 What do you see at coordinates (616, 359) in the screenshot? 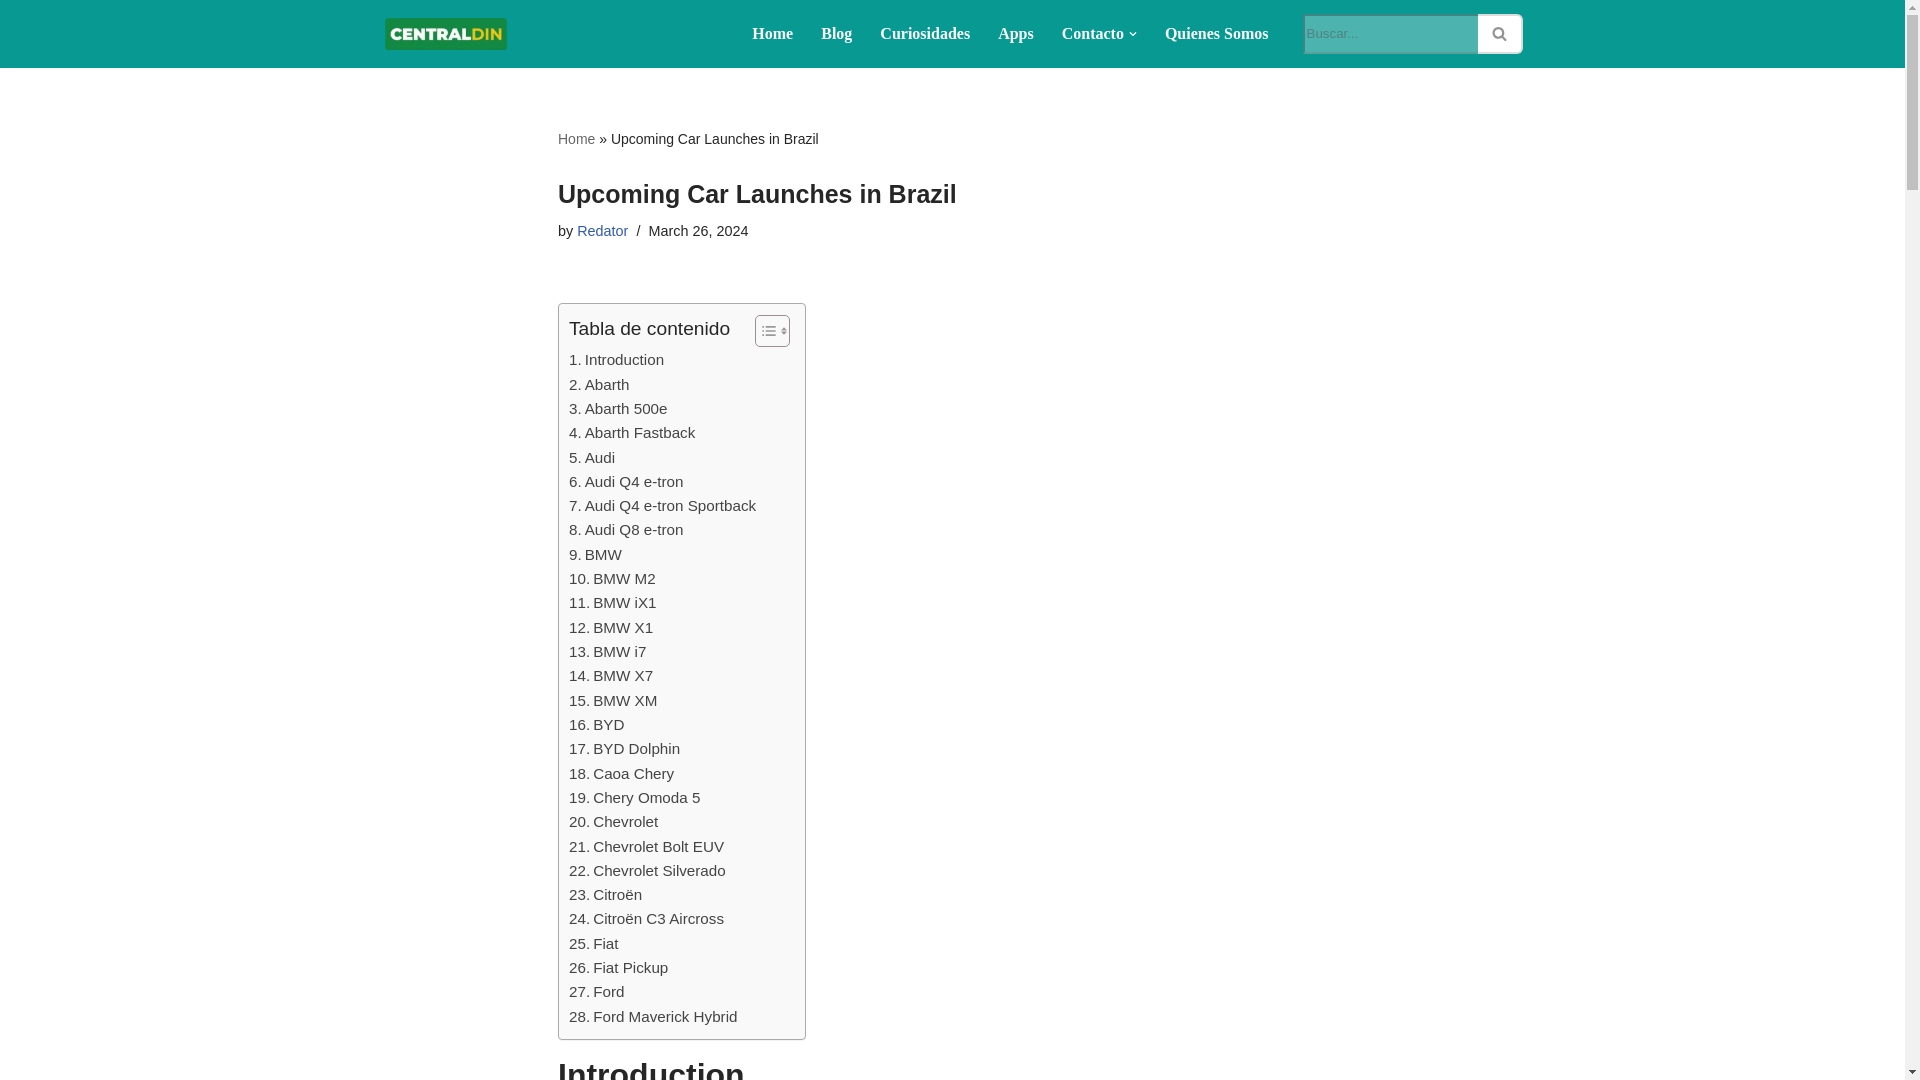
I see `Introduction` at bounding box center [616, 359].